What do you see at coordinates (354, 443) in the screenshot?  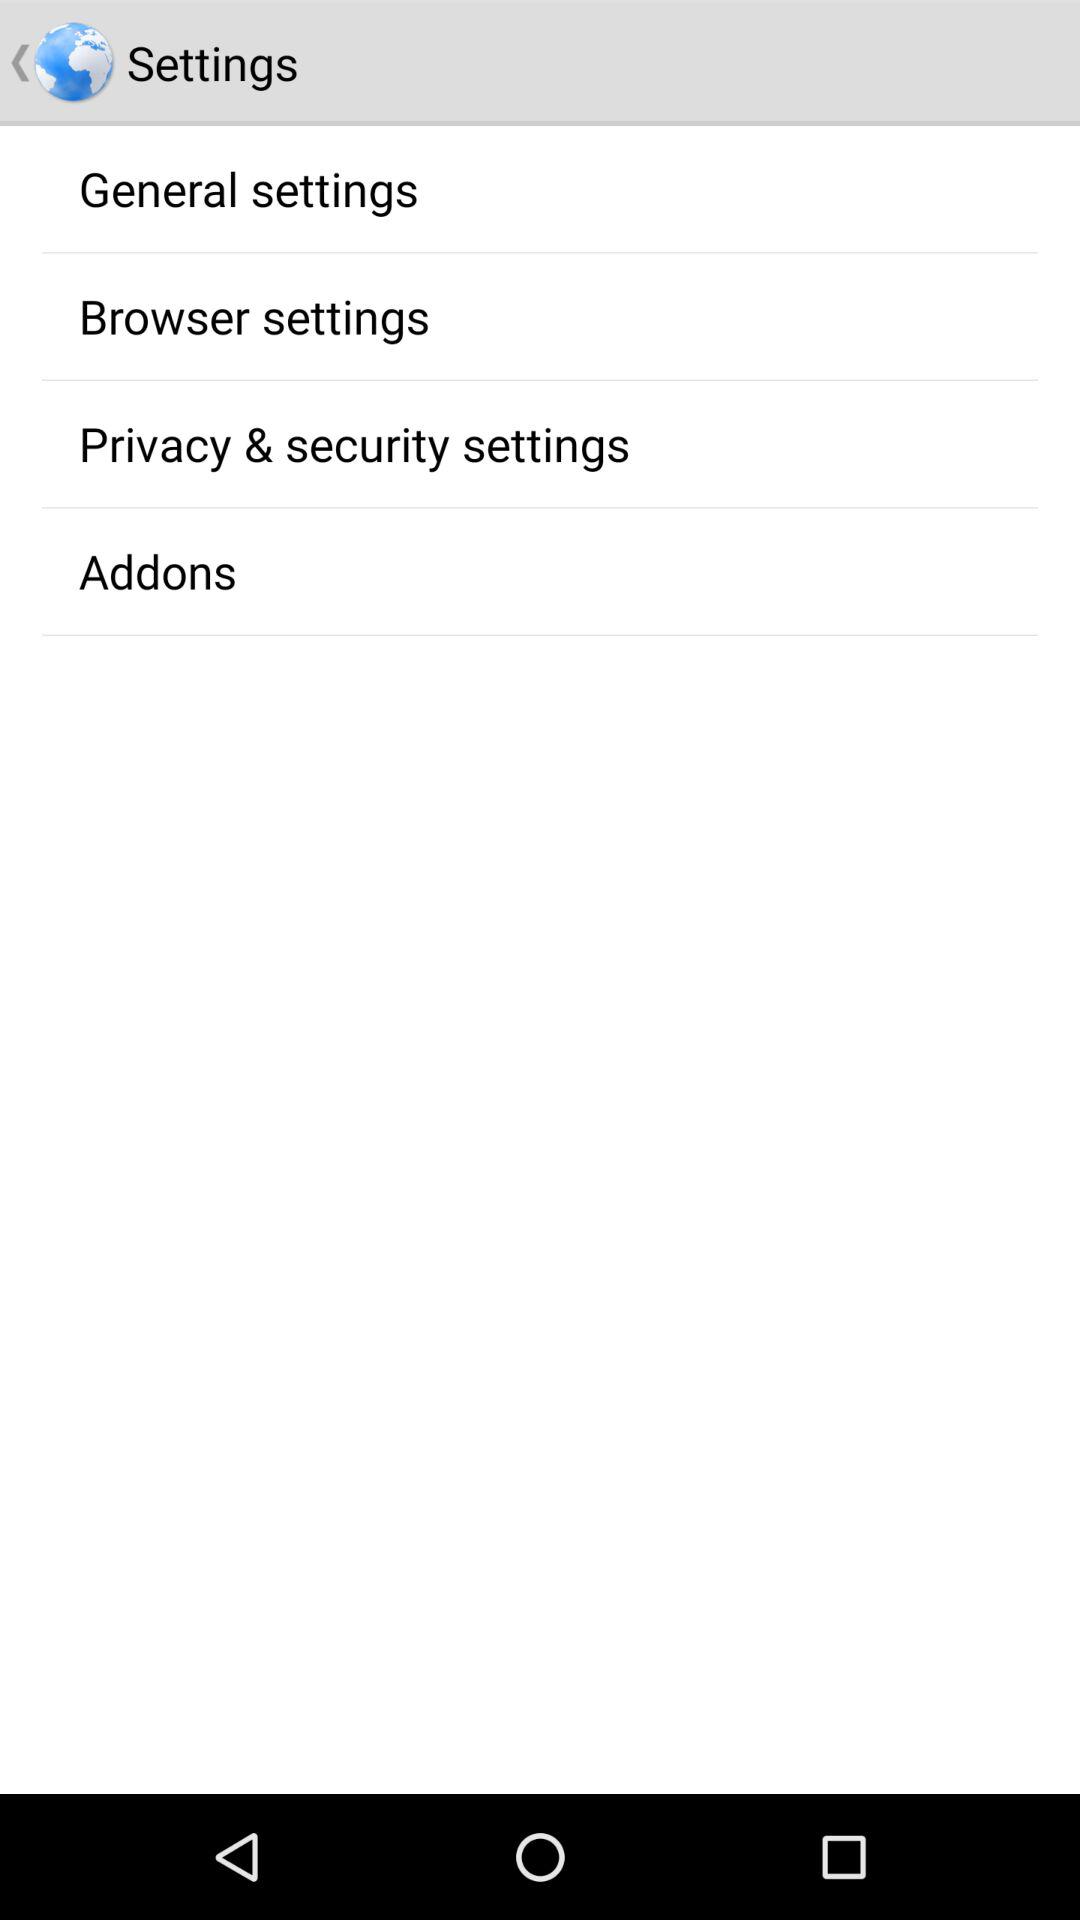 I see `open item below the browser settings app` at bounding box center [354, 443].